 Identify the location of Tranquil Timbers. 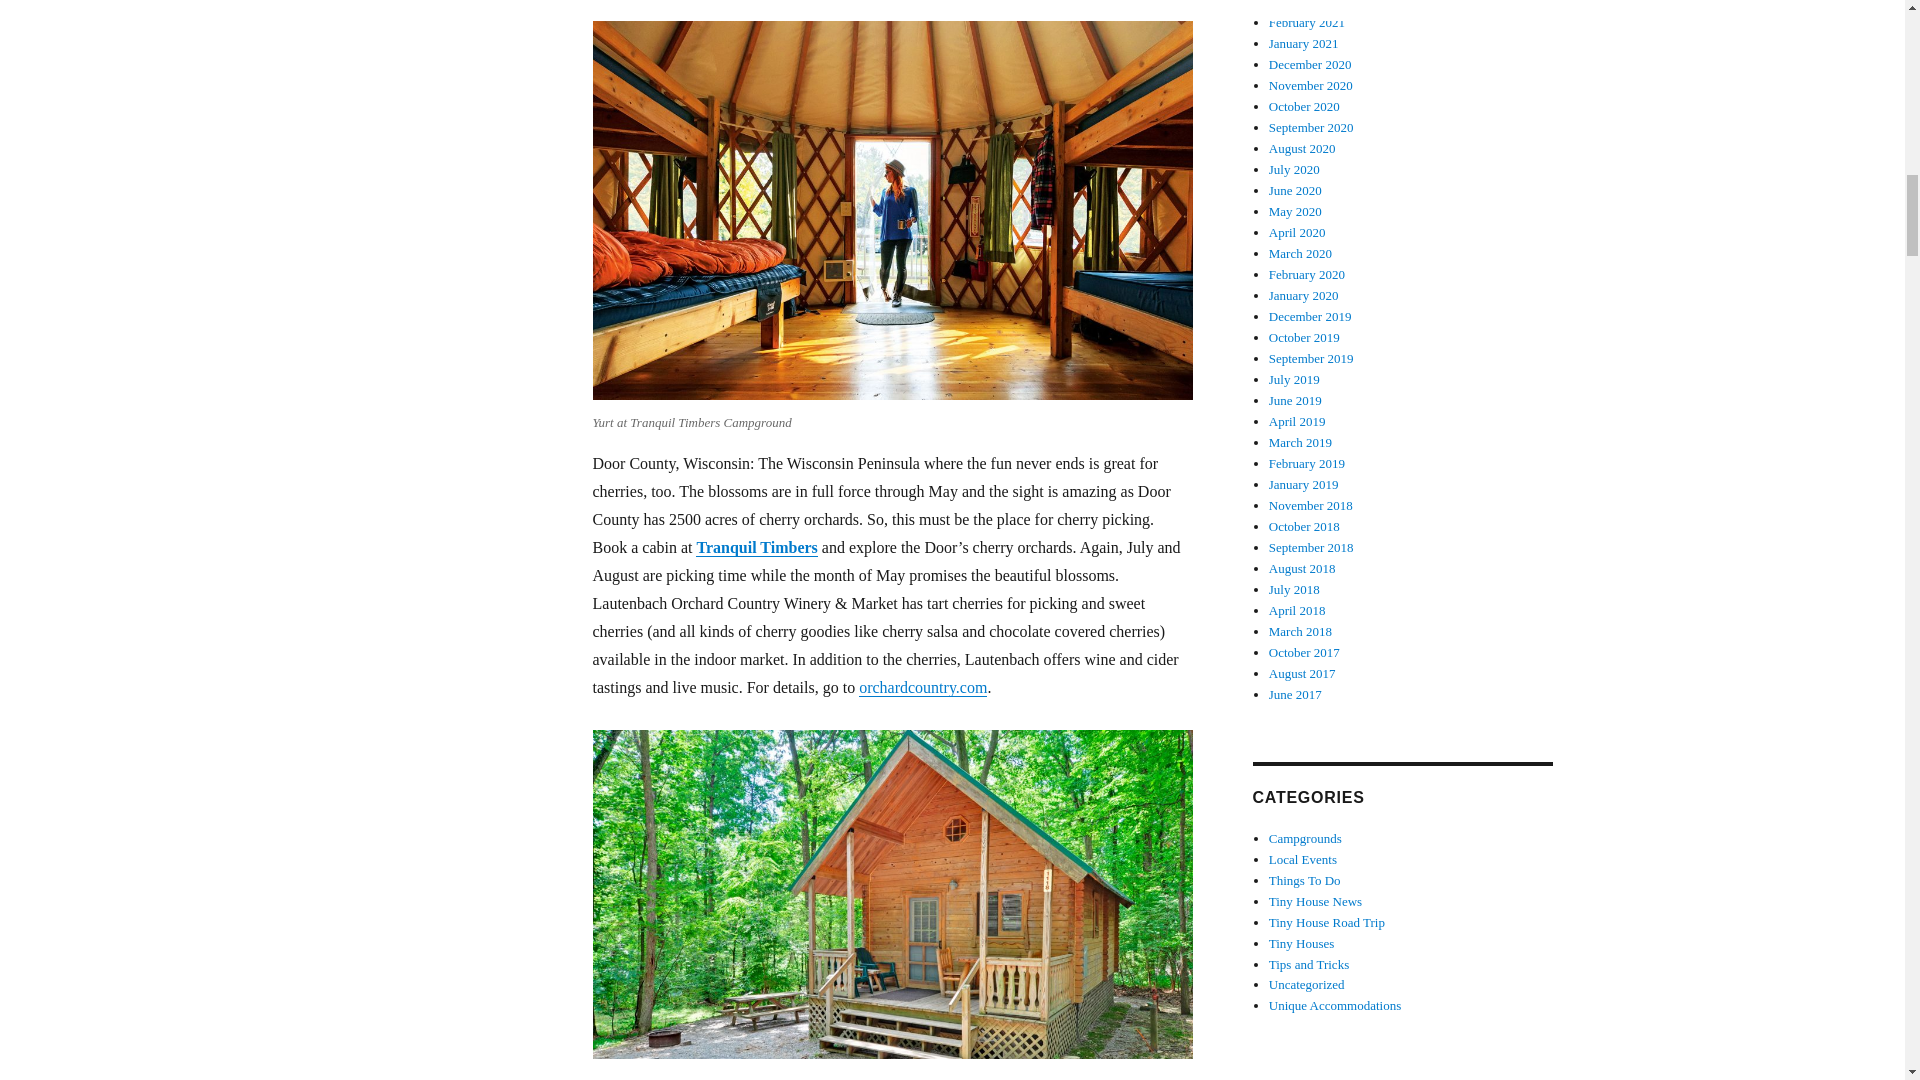
(756, 547).